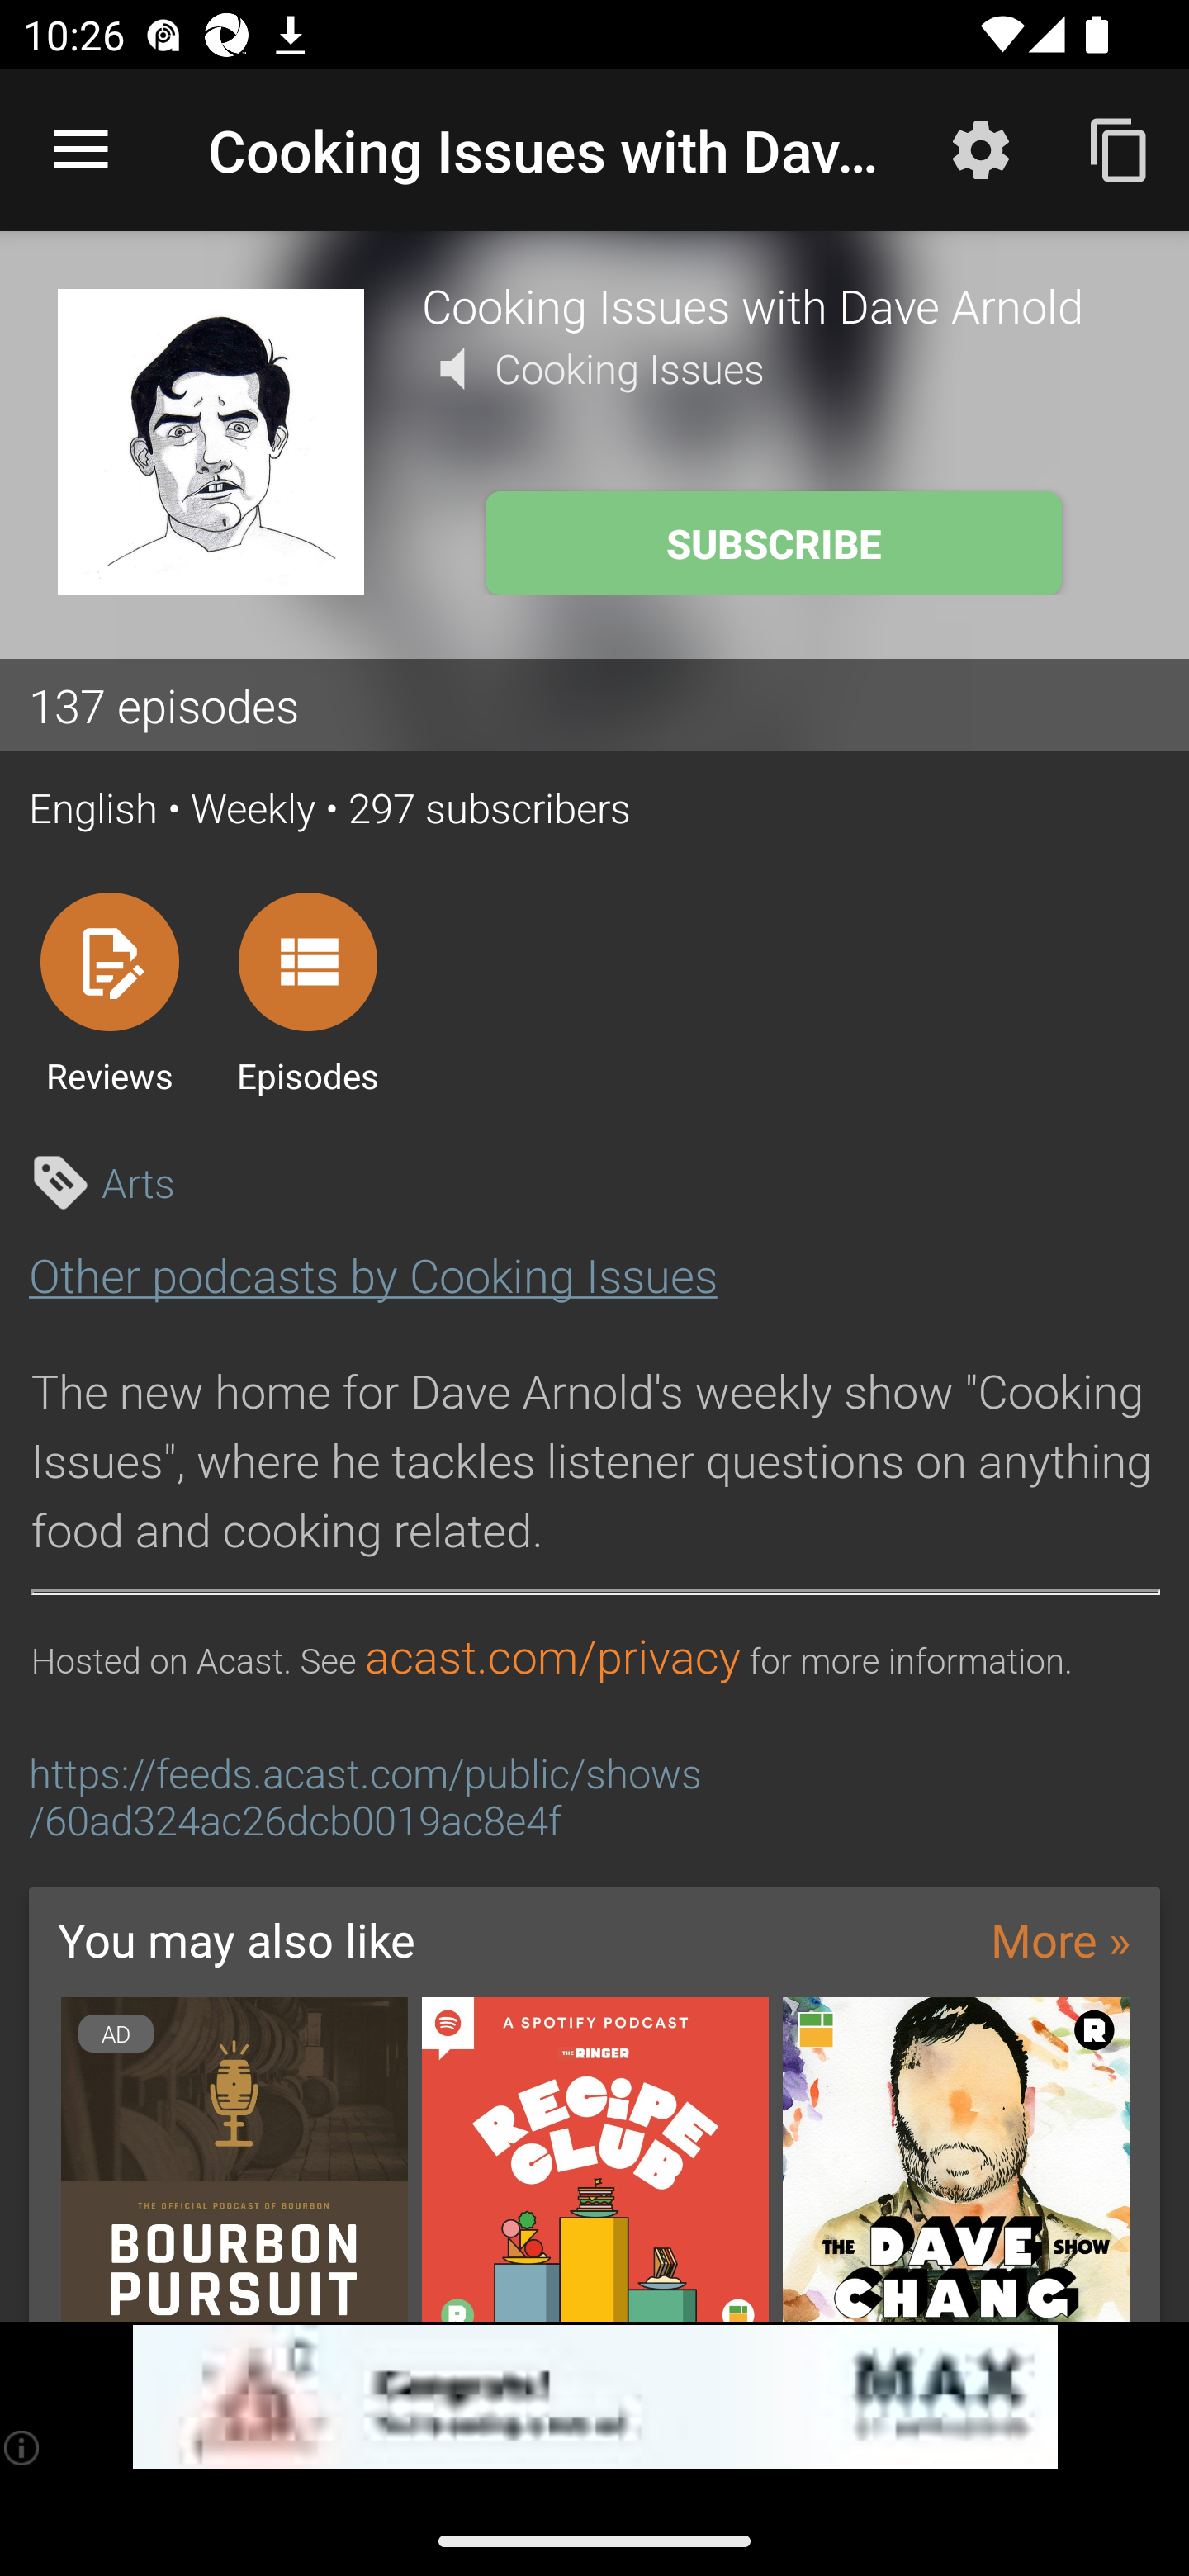 This screenshot has width=1189, height=2576. What do you see at coordinates (776, 305) in the screenshot?
I see `Cooking Issues with Dave Arnold` at bounding box center [776, 305].